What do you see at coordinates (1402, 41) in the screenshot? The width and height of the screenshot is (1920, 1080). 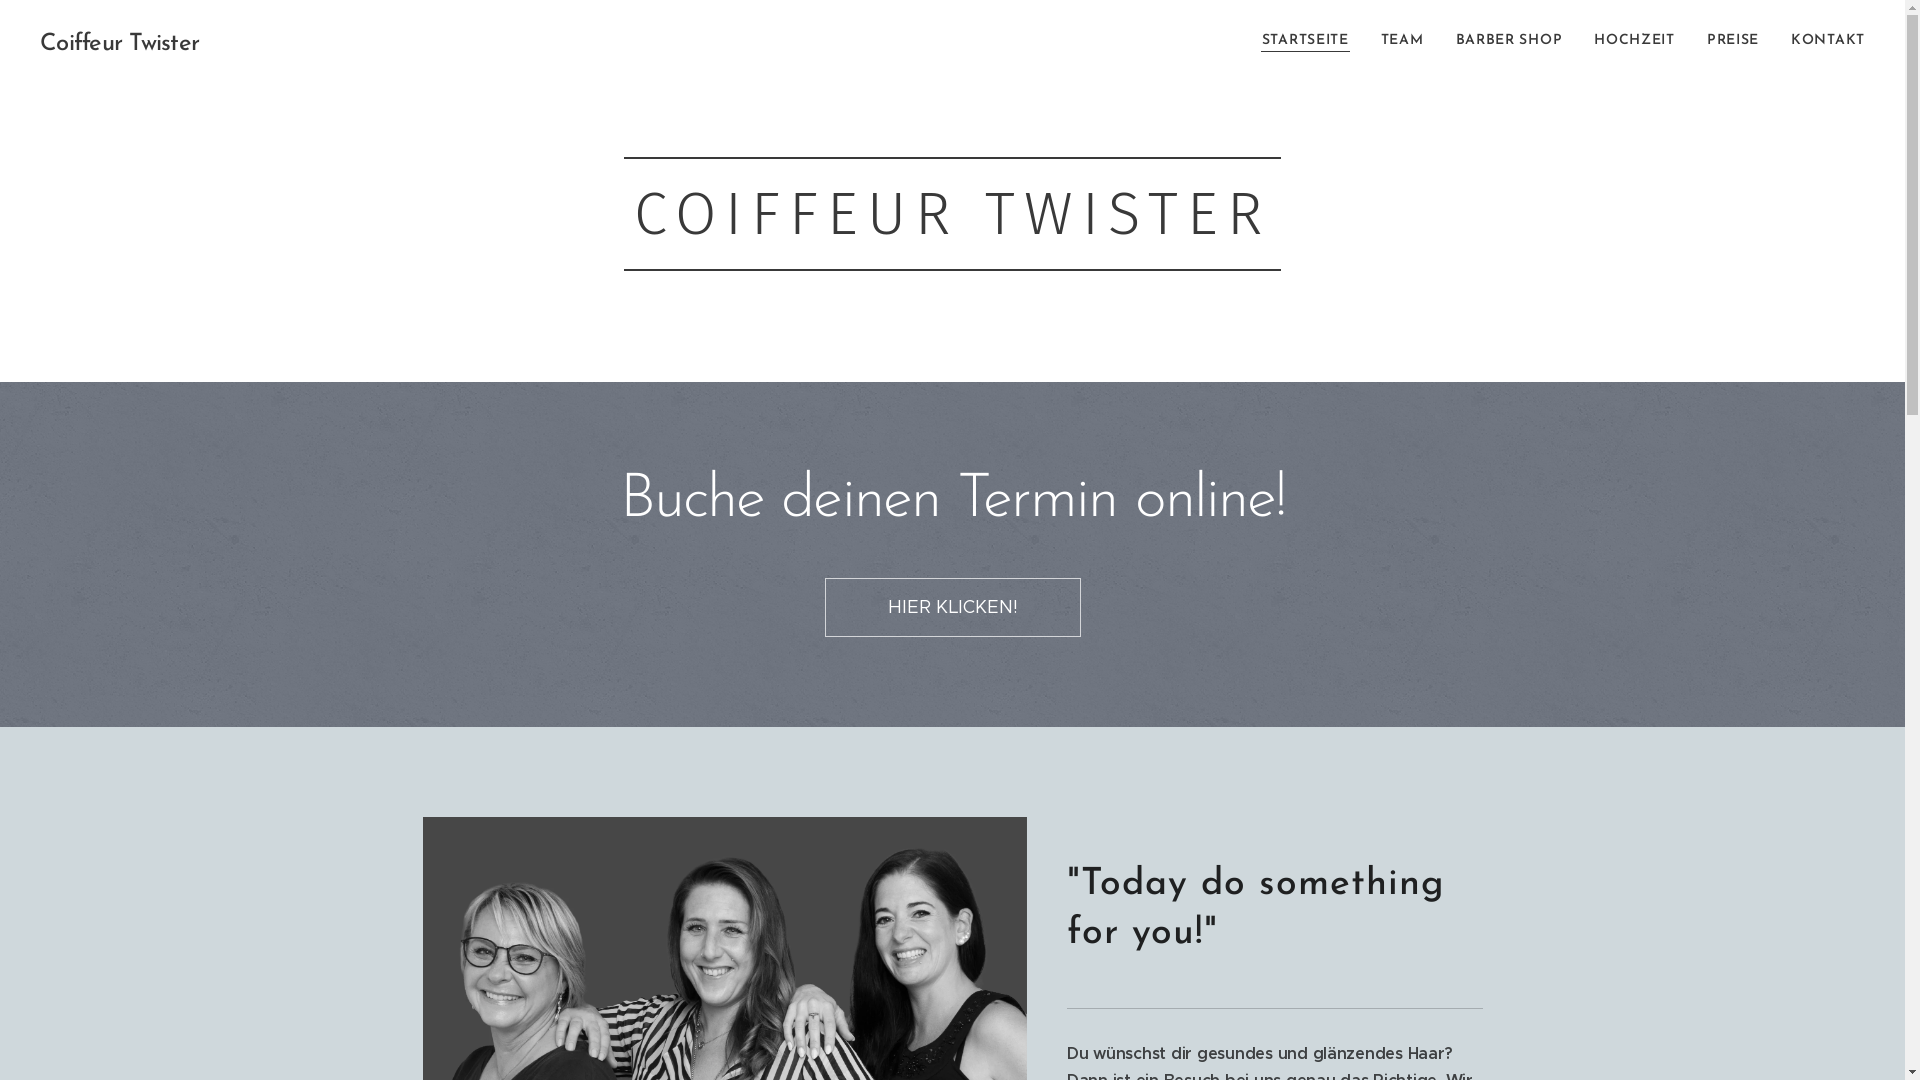 I see `TEAM` at bounding box center [1402, 41].